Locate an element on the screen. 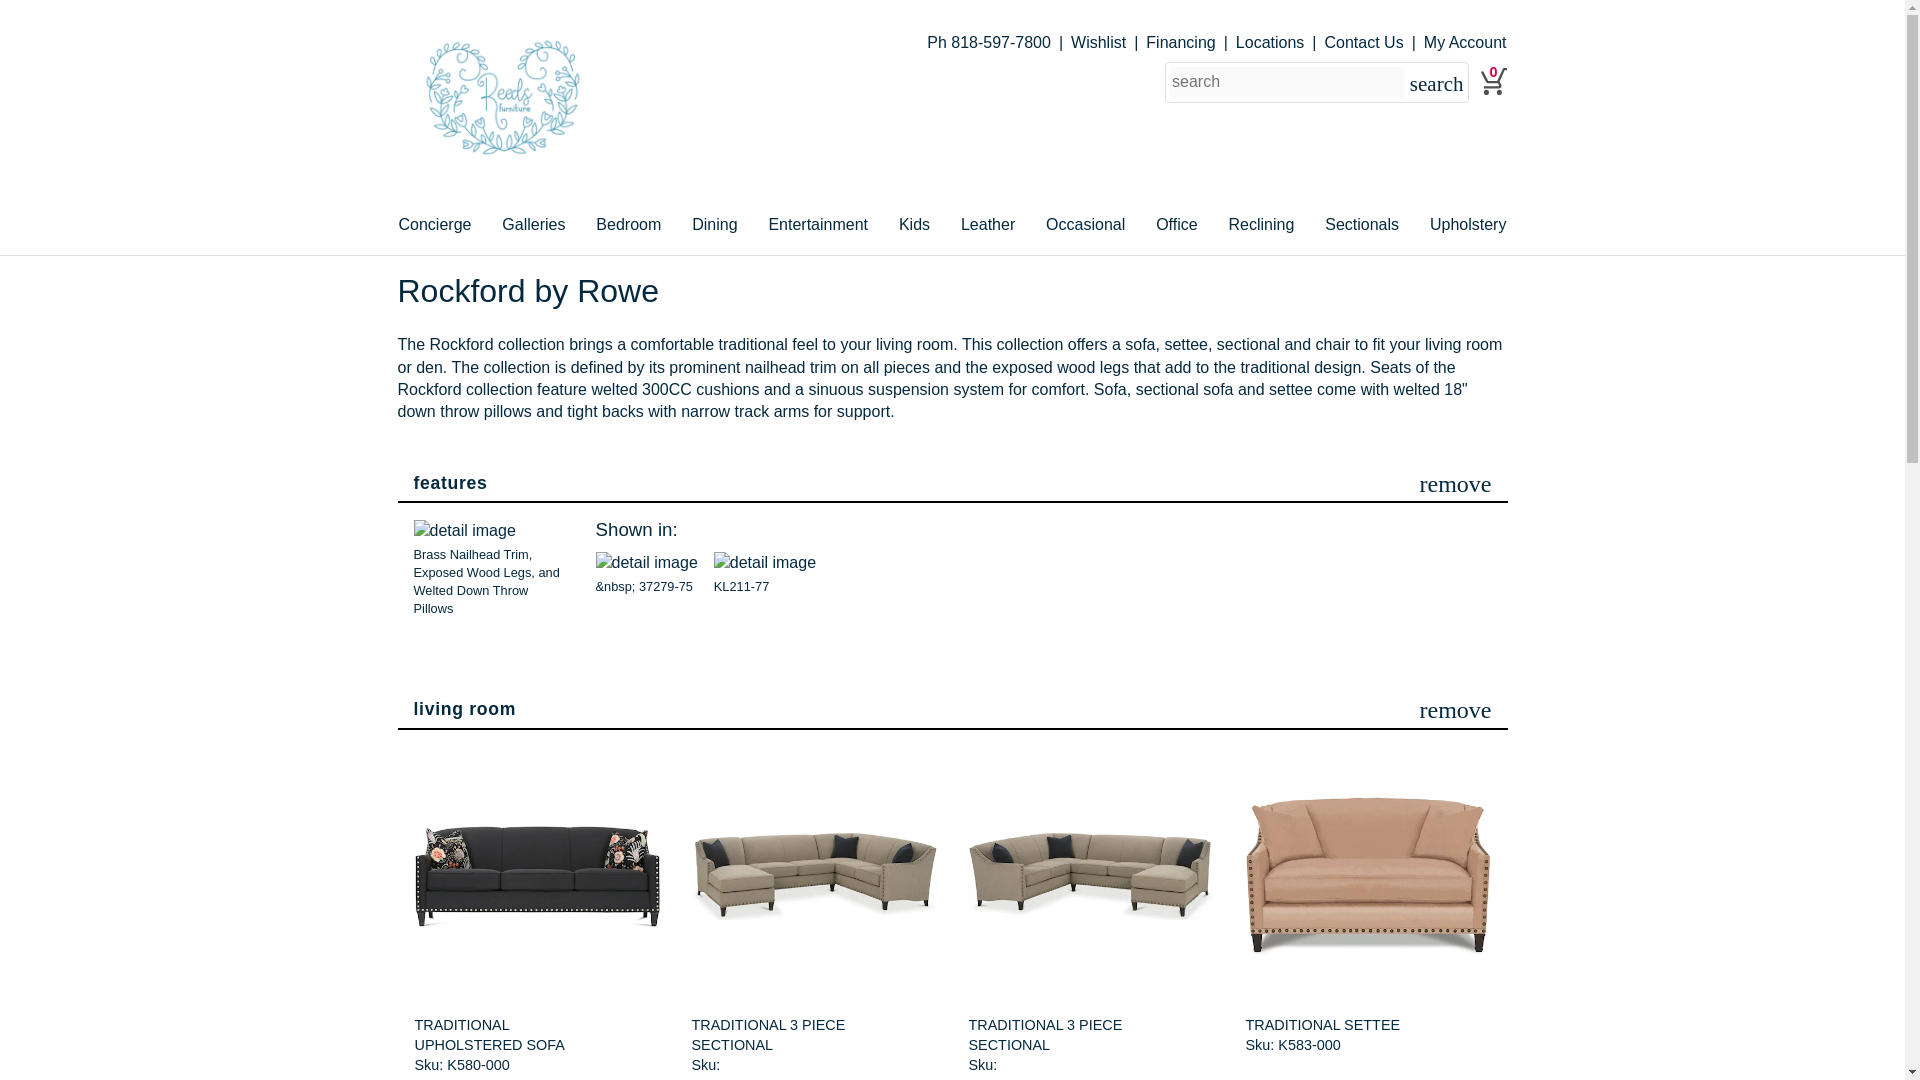 The image size is (1920, 1080). Click to view this Item. is located at coordinates (1368, 876).